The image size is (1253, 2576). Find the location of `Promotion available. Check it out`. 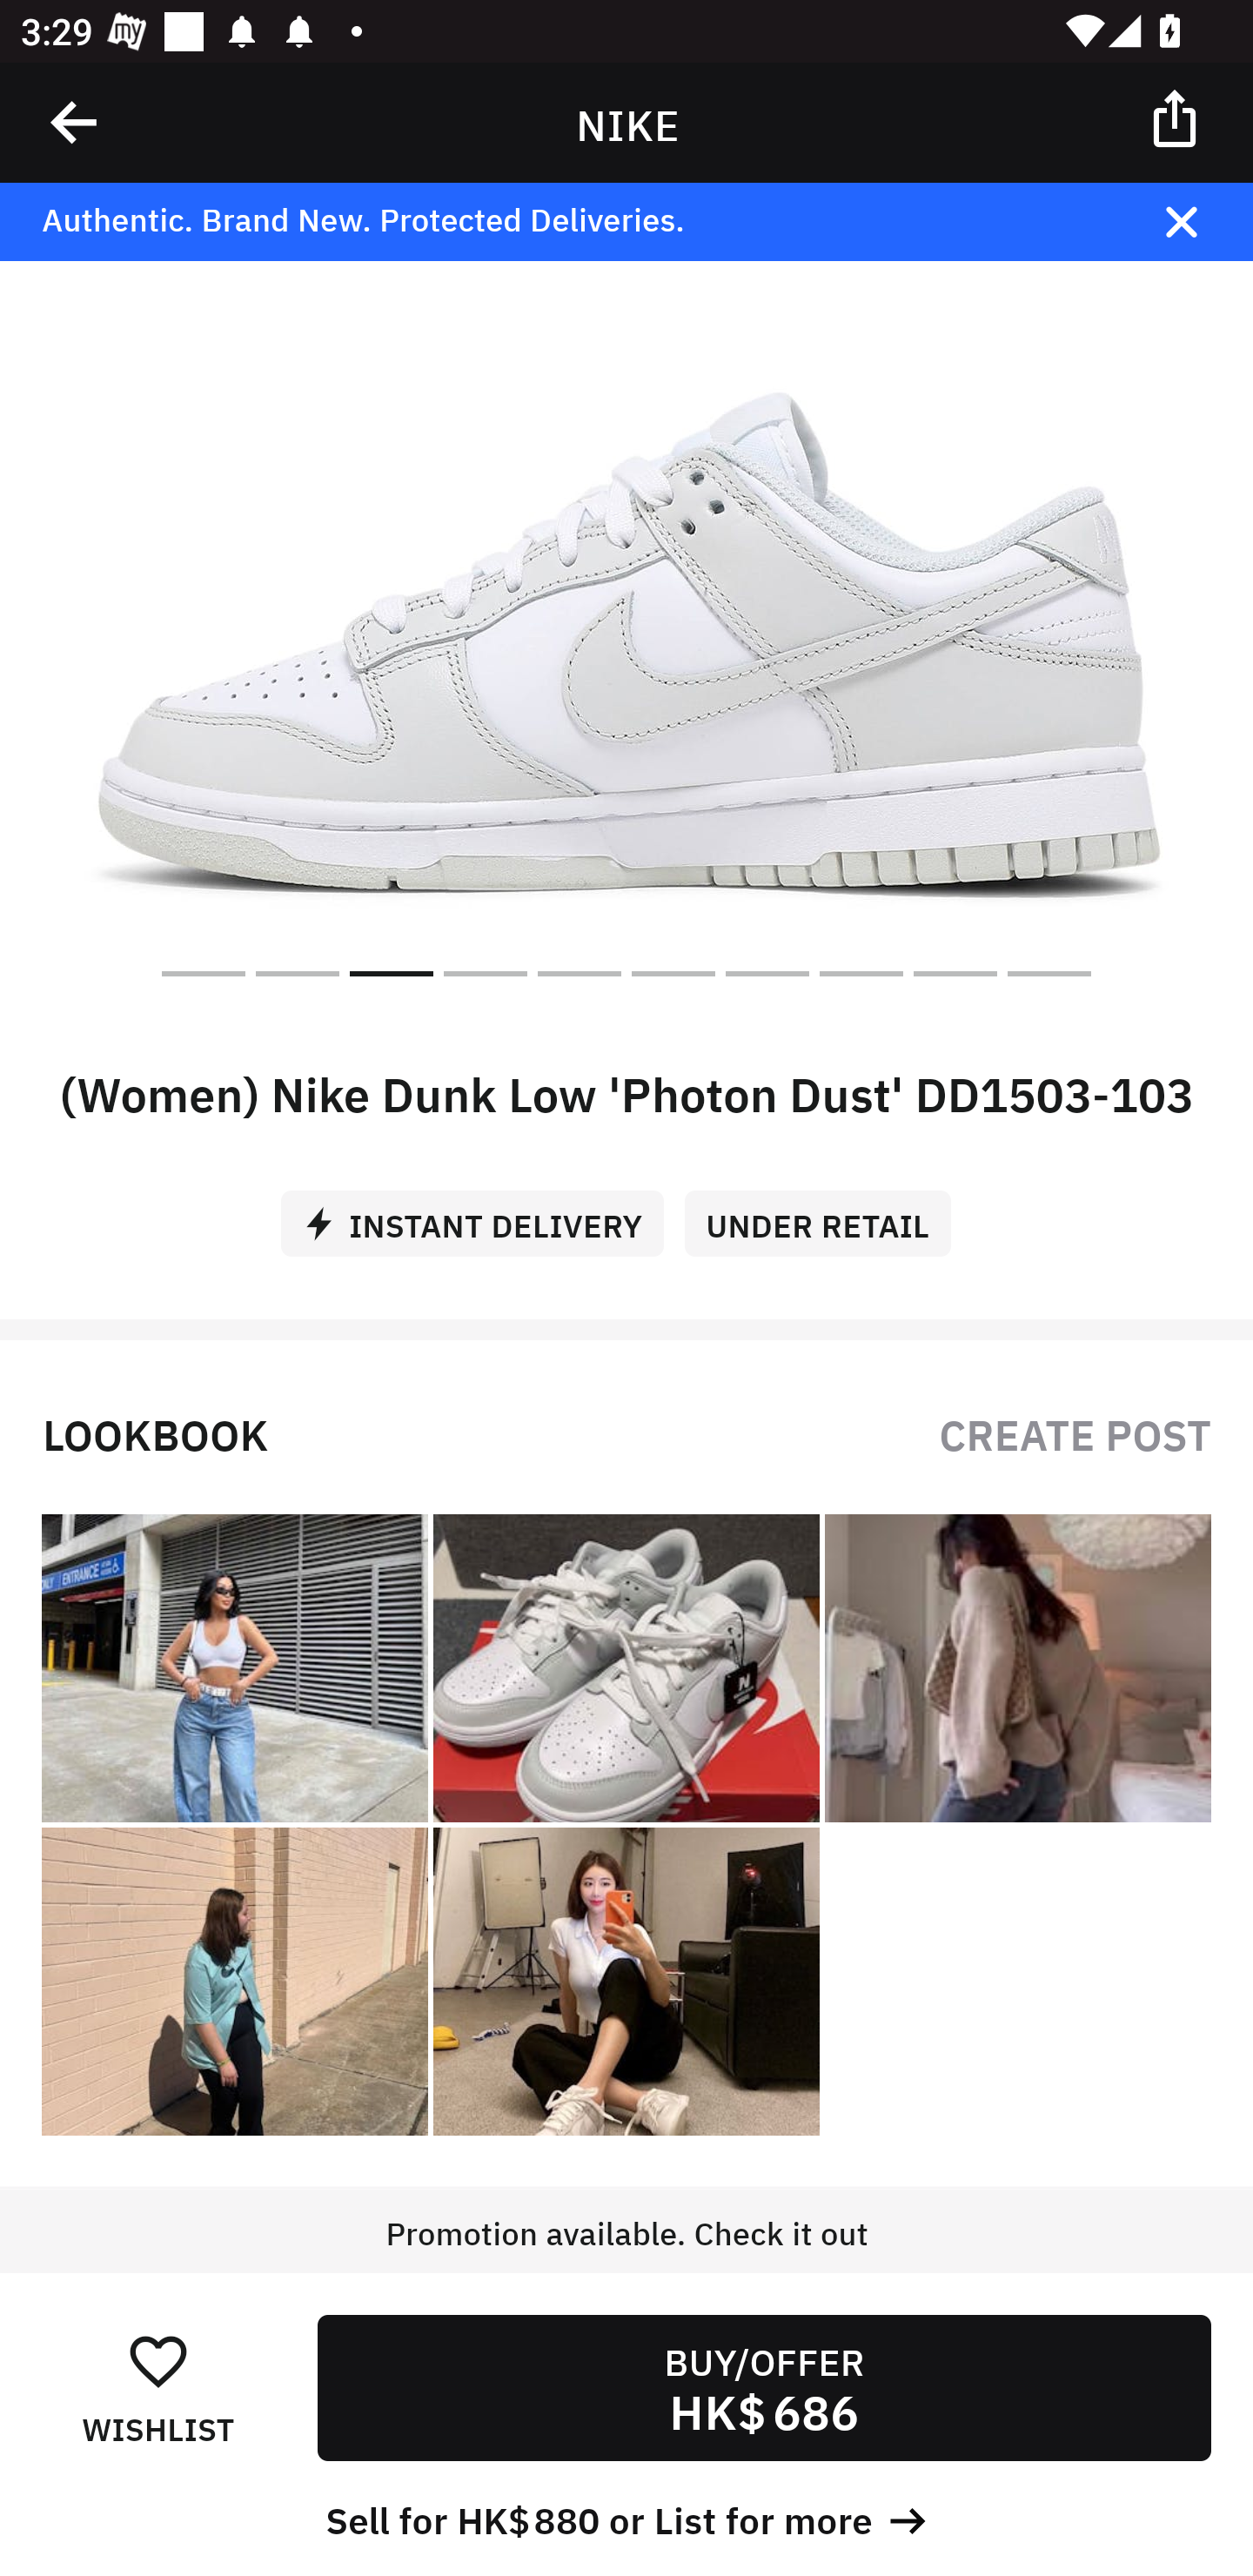

Promotion available. Check it out is located at coordinates (626, 2263).